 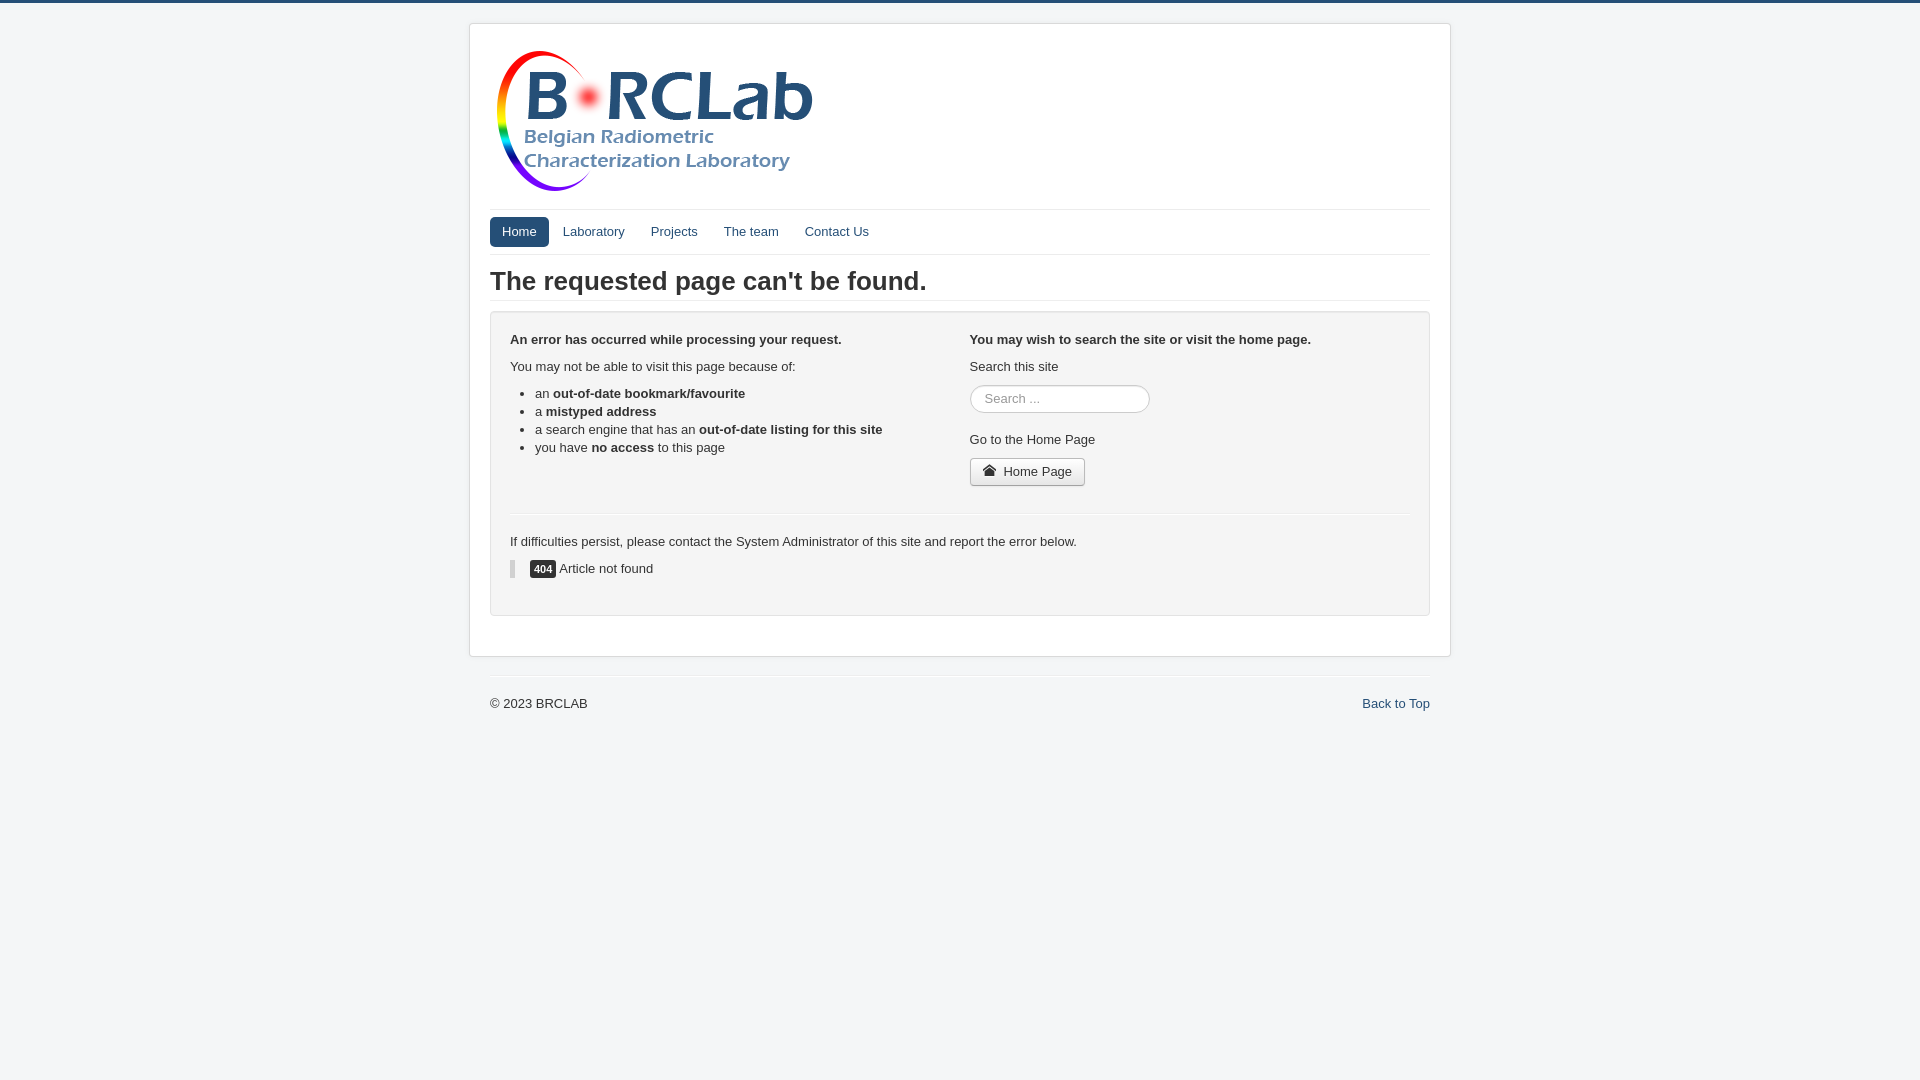 What do you see at coordinates (752, 232) in the screenshot?
I see `The team` at bounding box center [752, 232].